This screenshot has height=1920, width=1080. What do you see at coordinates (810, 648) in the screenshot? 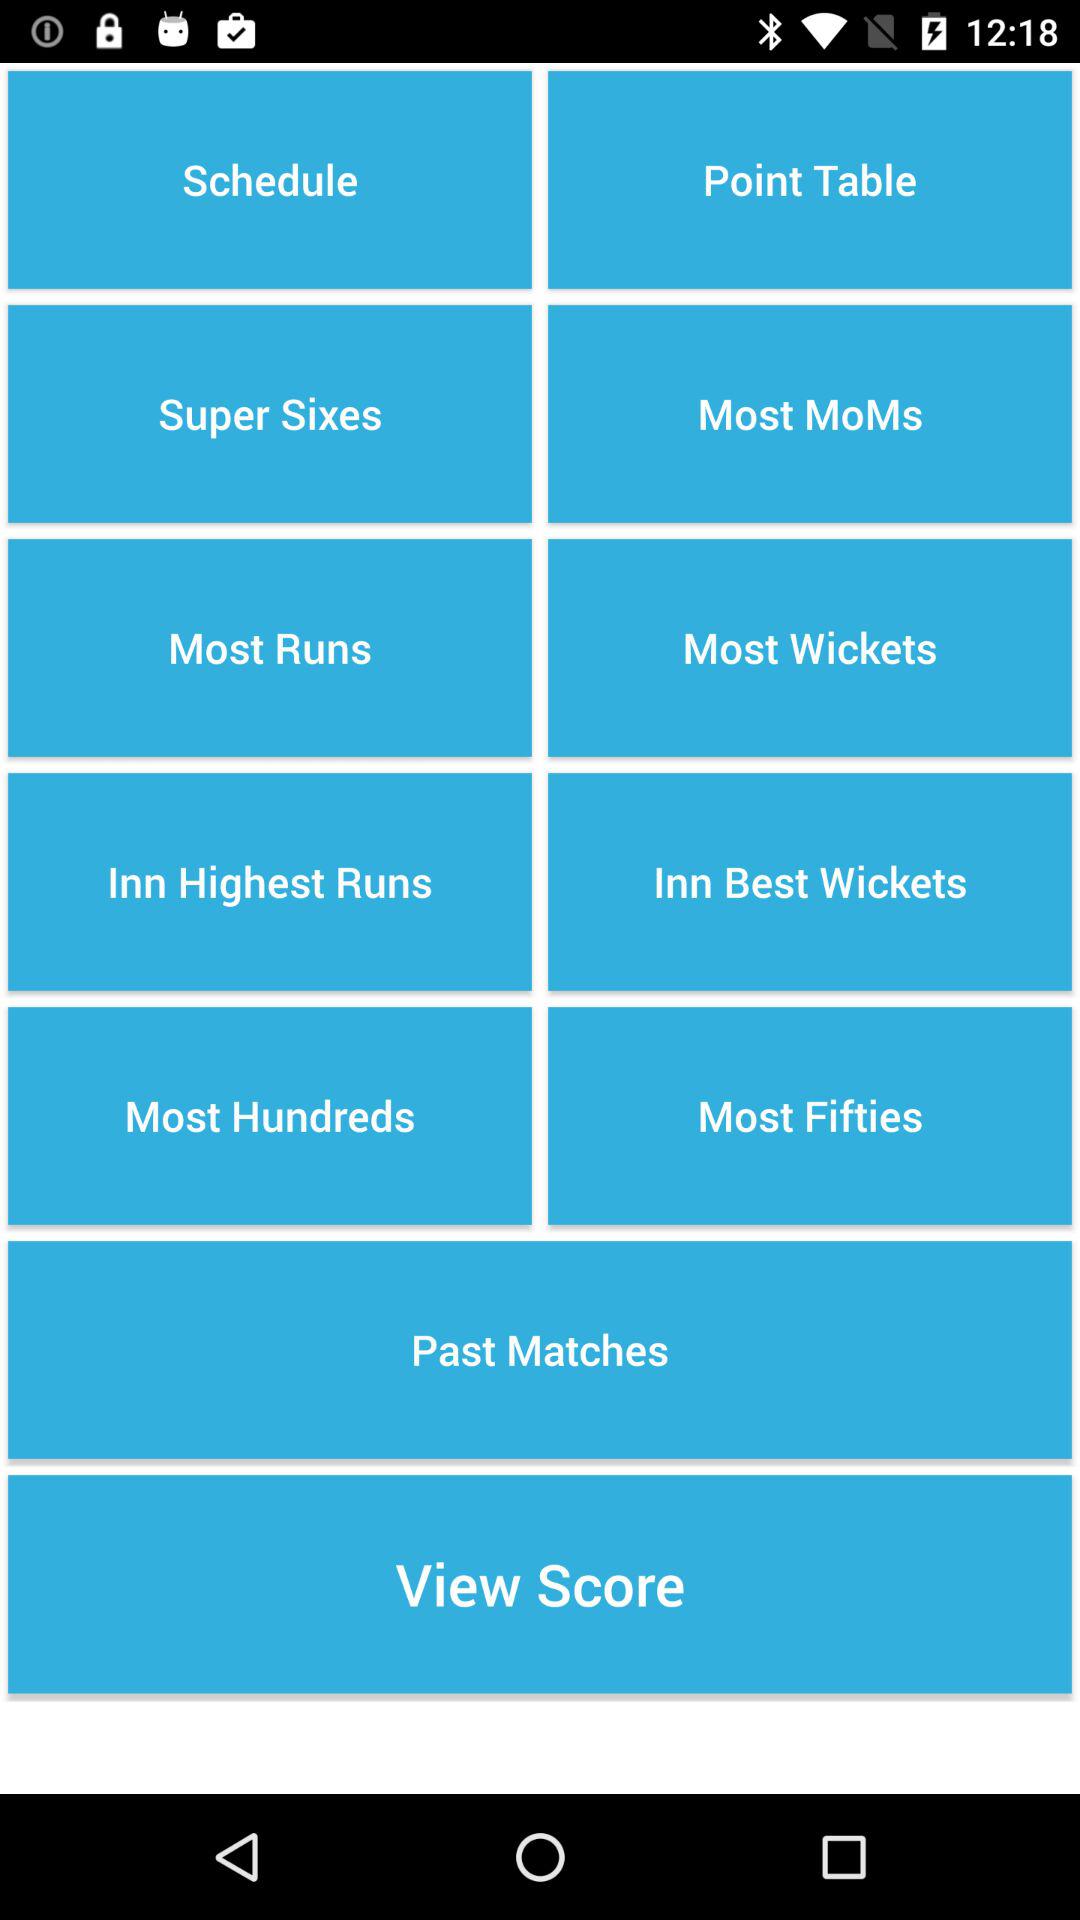
I see `press the icon to the right of the super sixes icon` at bounding box center [810, 648].